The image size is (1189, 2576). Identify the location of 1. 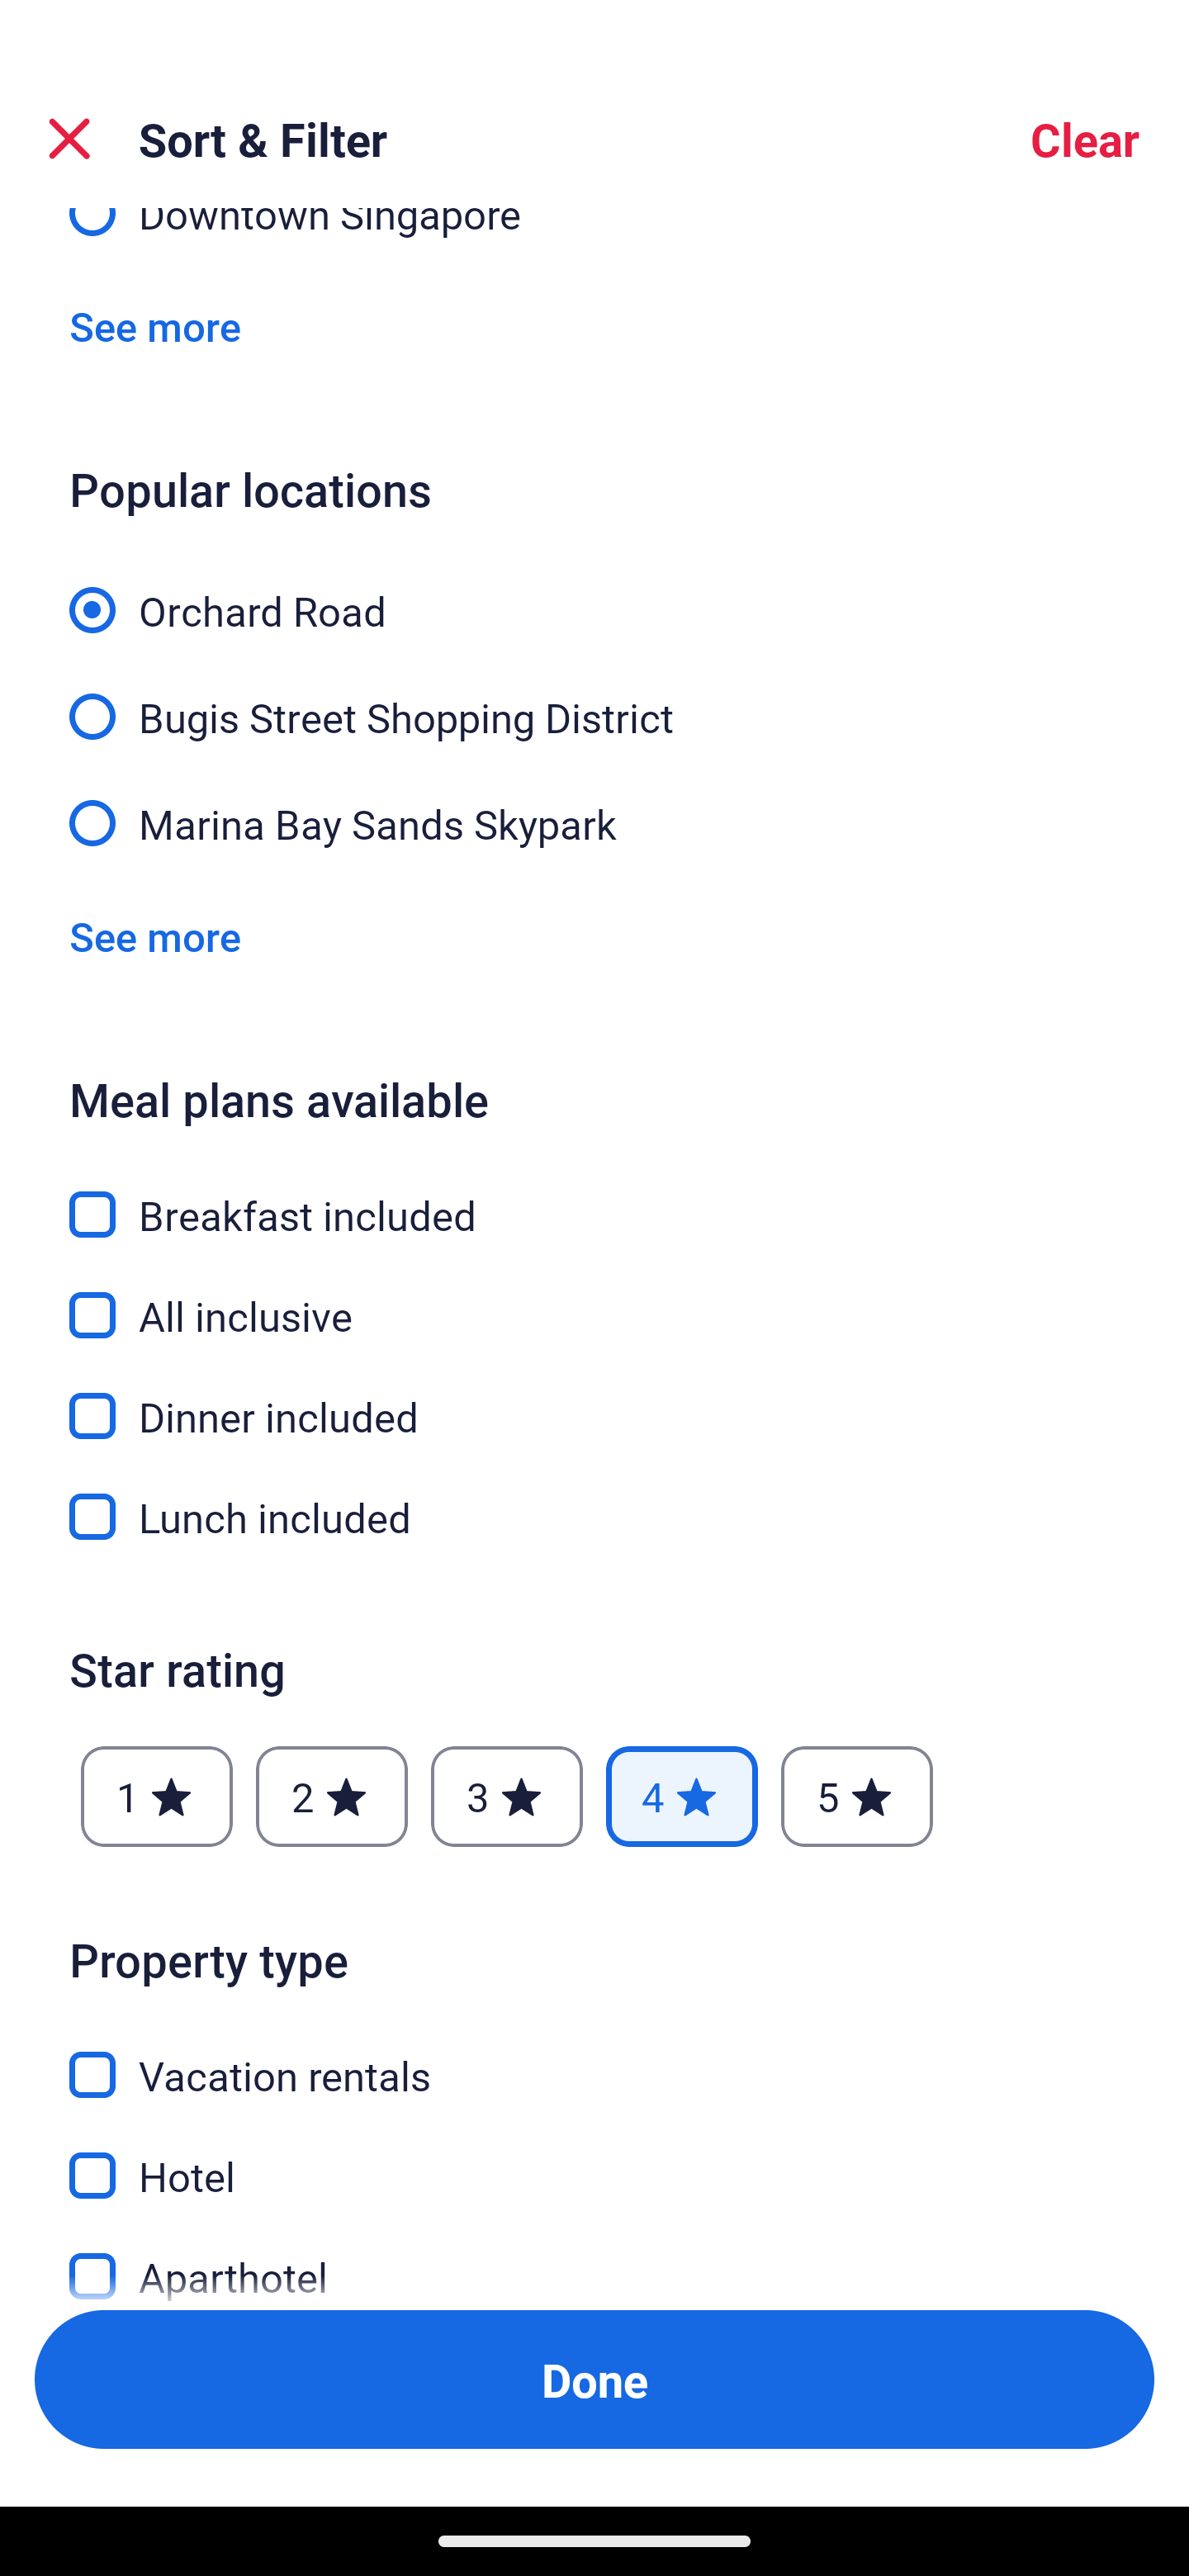
(157, 1797).